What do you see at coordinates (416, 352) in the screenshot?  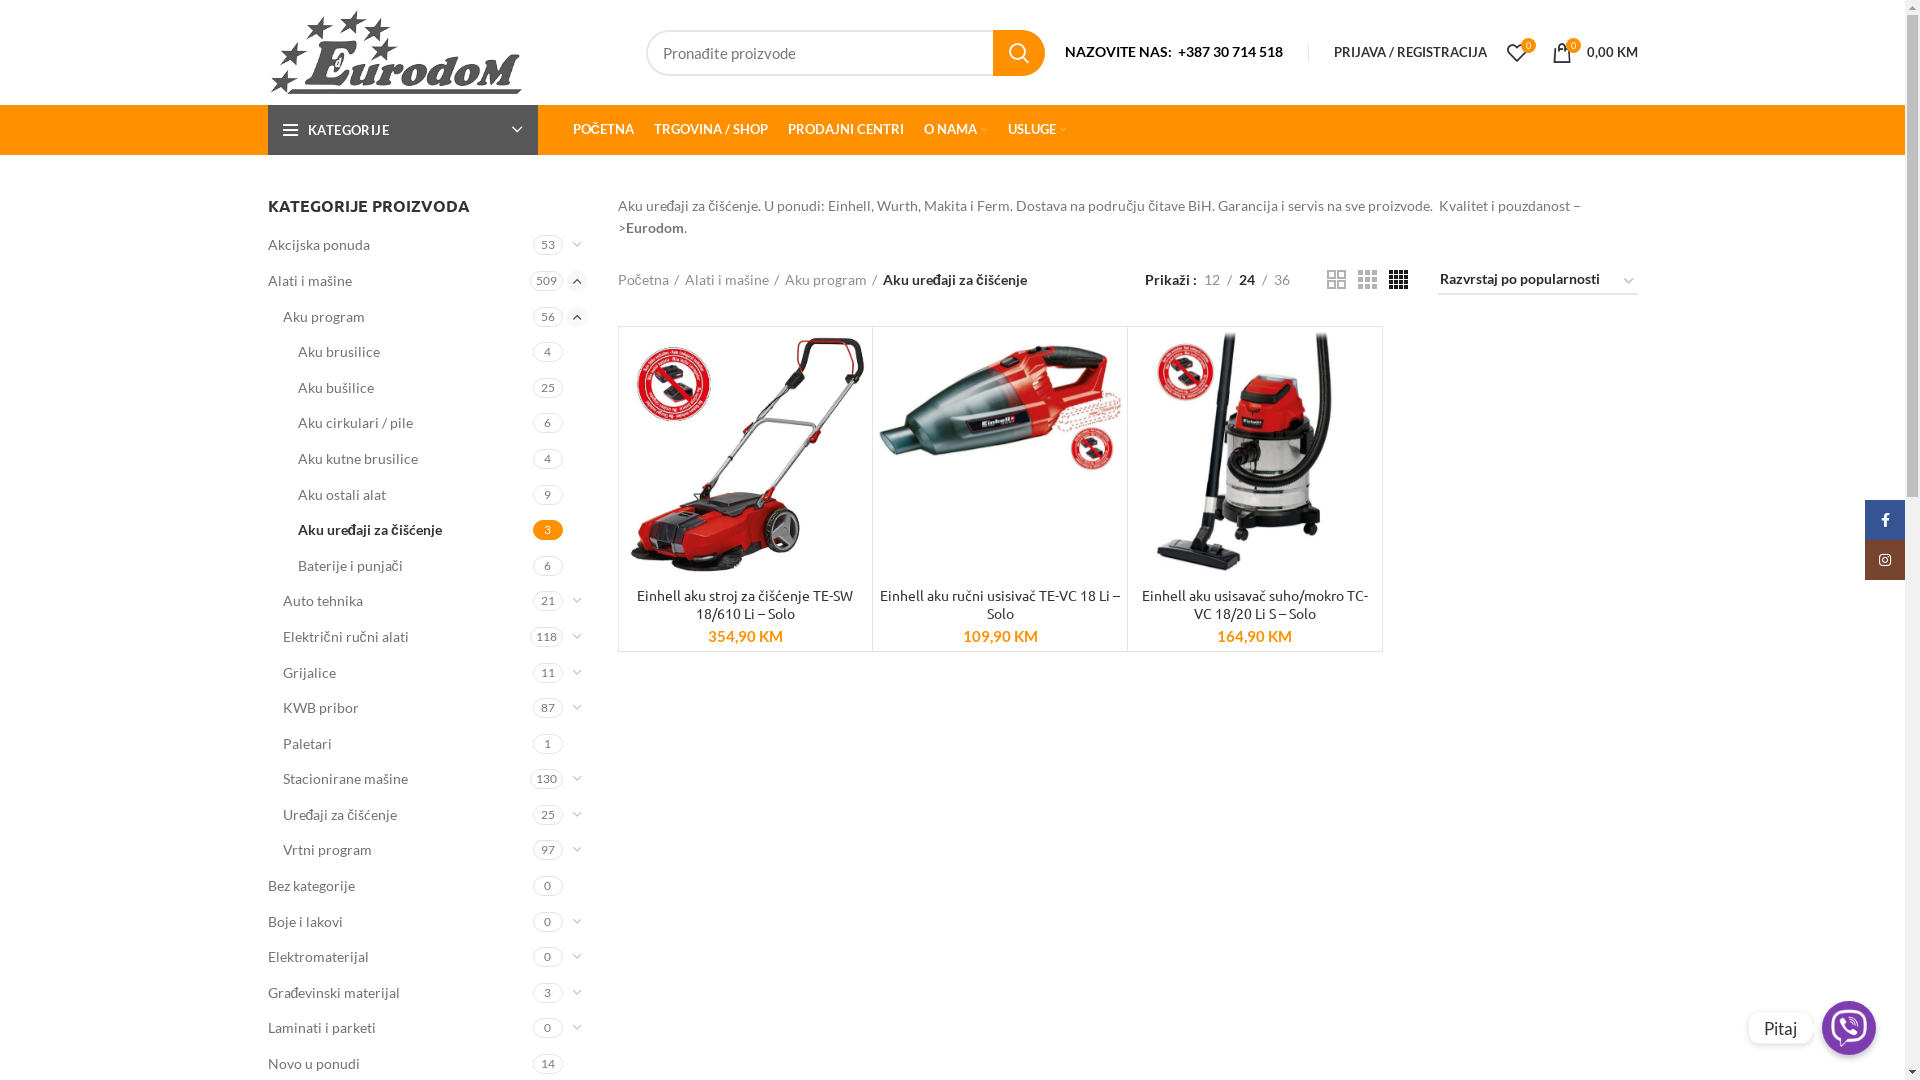 I see `Aku brusilice` at bounding box center [416, 352].